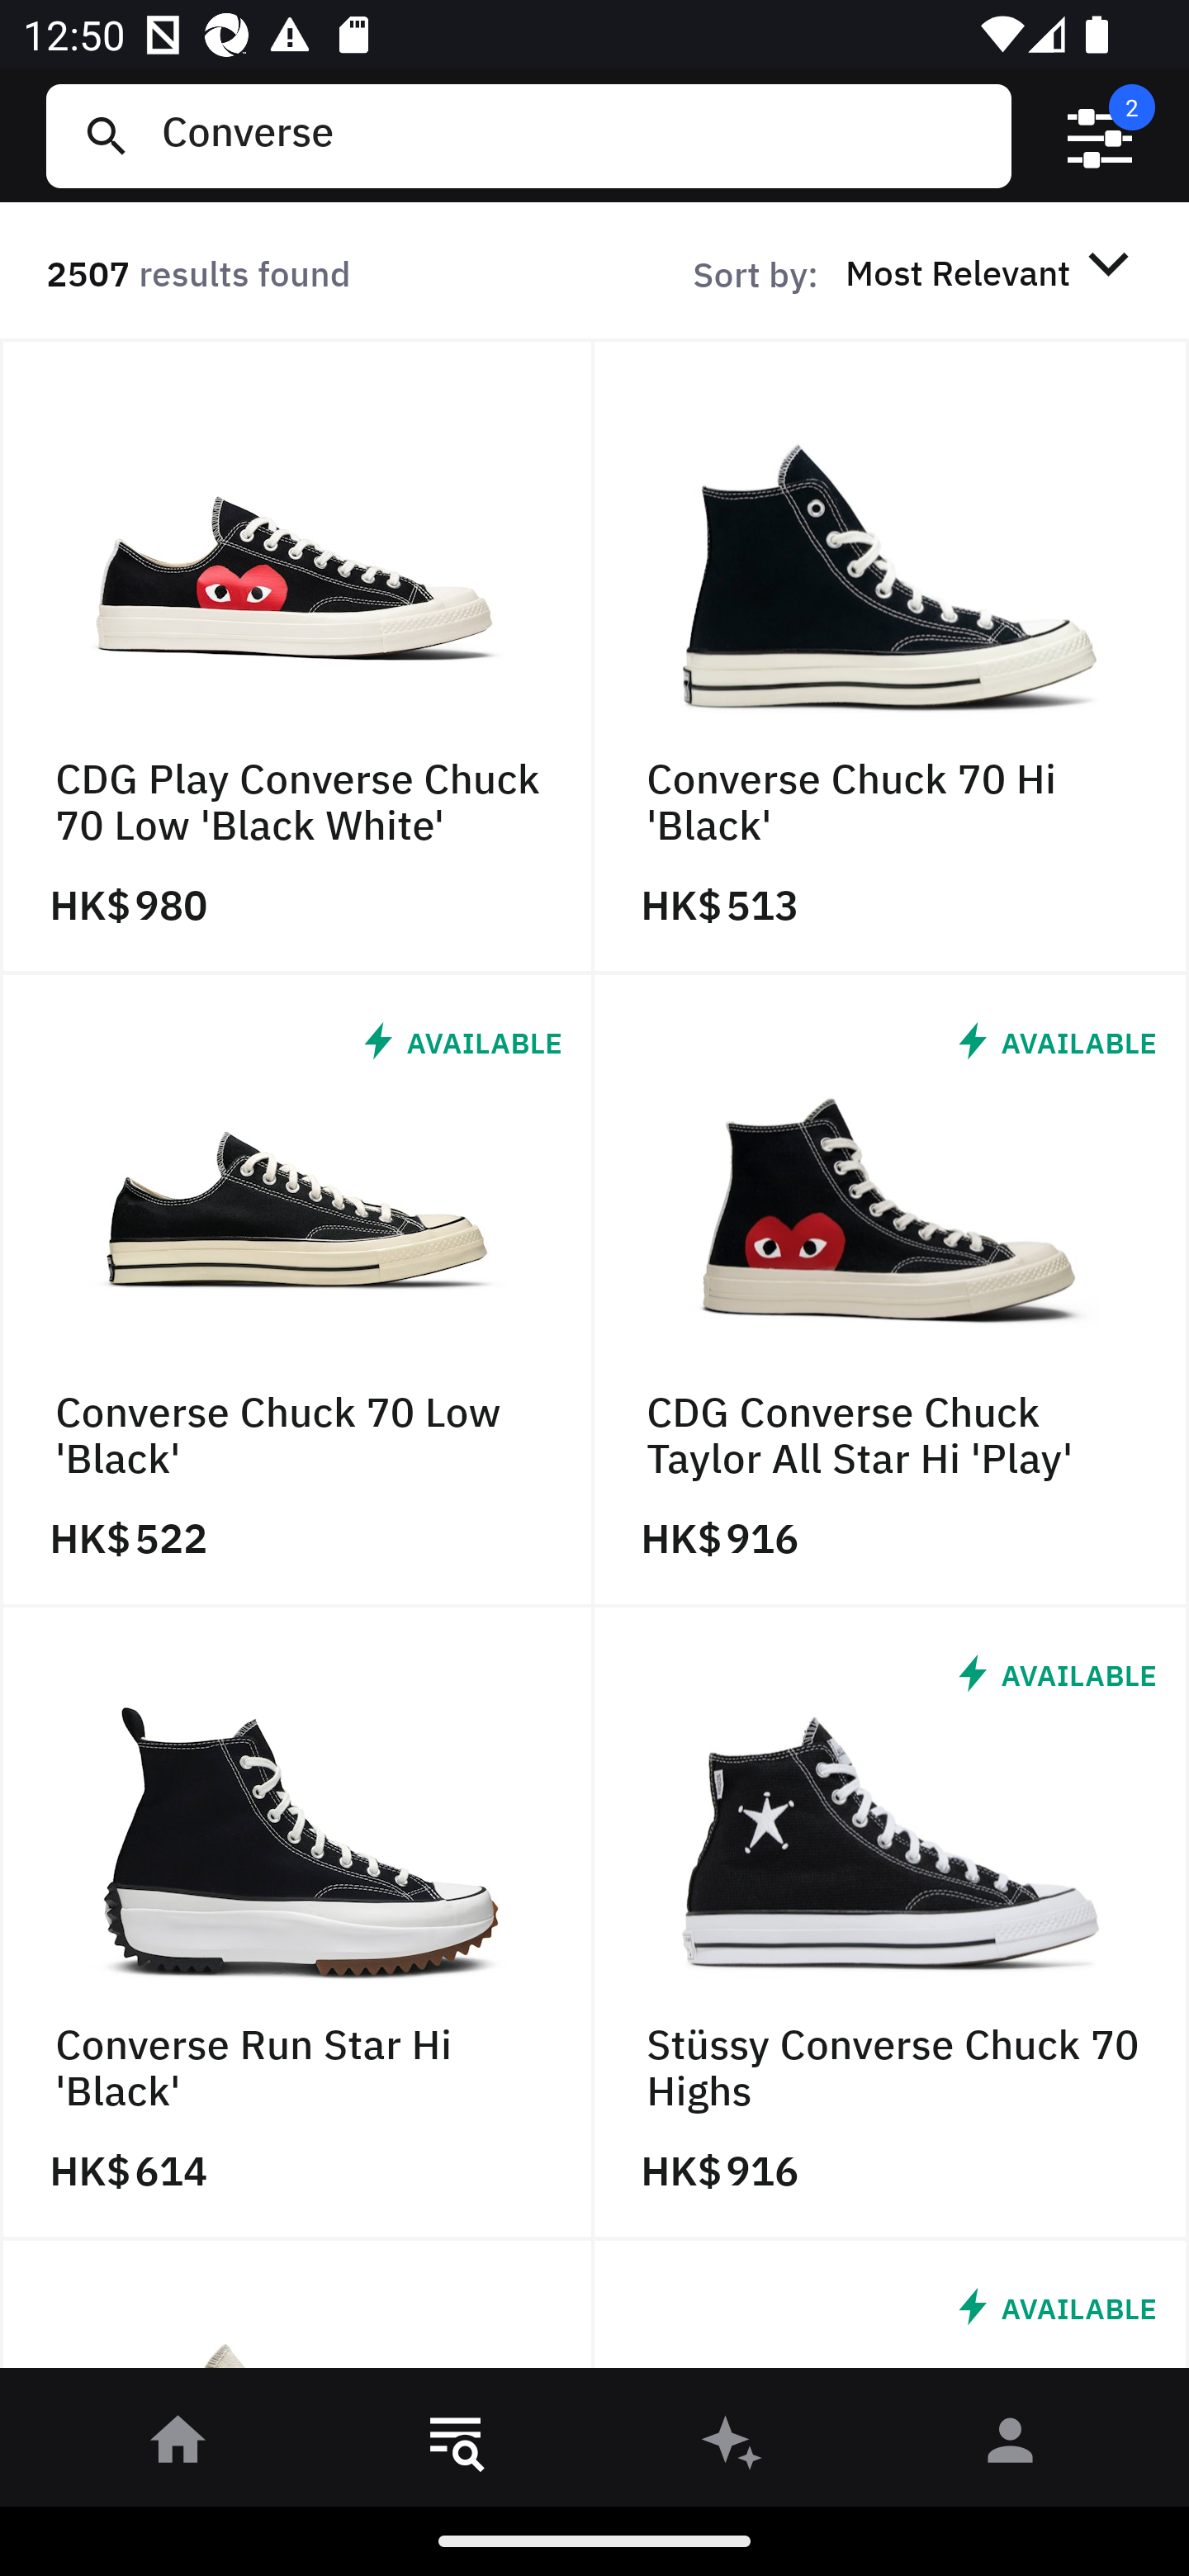 This screenshot has height=2576, width=1189. Describe the element at coordinates (297, 1290) in the screenshot. I see ` AVAILABLE Converse Chuck 70 Low 'Black' HK$ 522` at that location.